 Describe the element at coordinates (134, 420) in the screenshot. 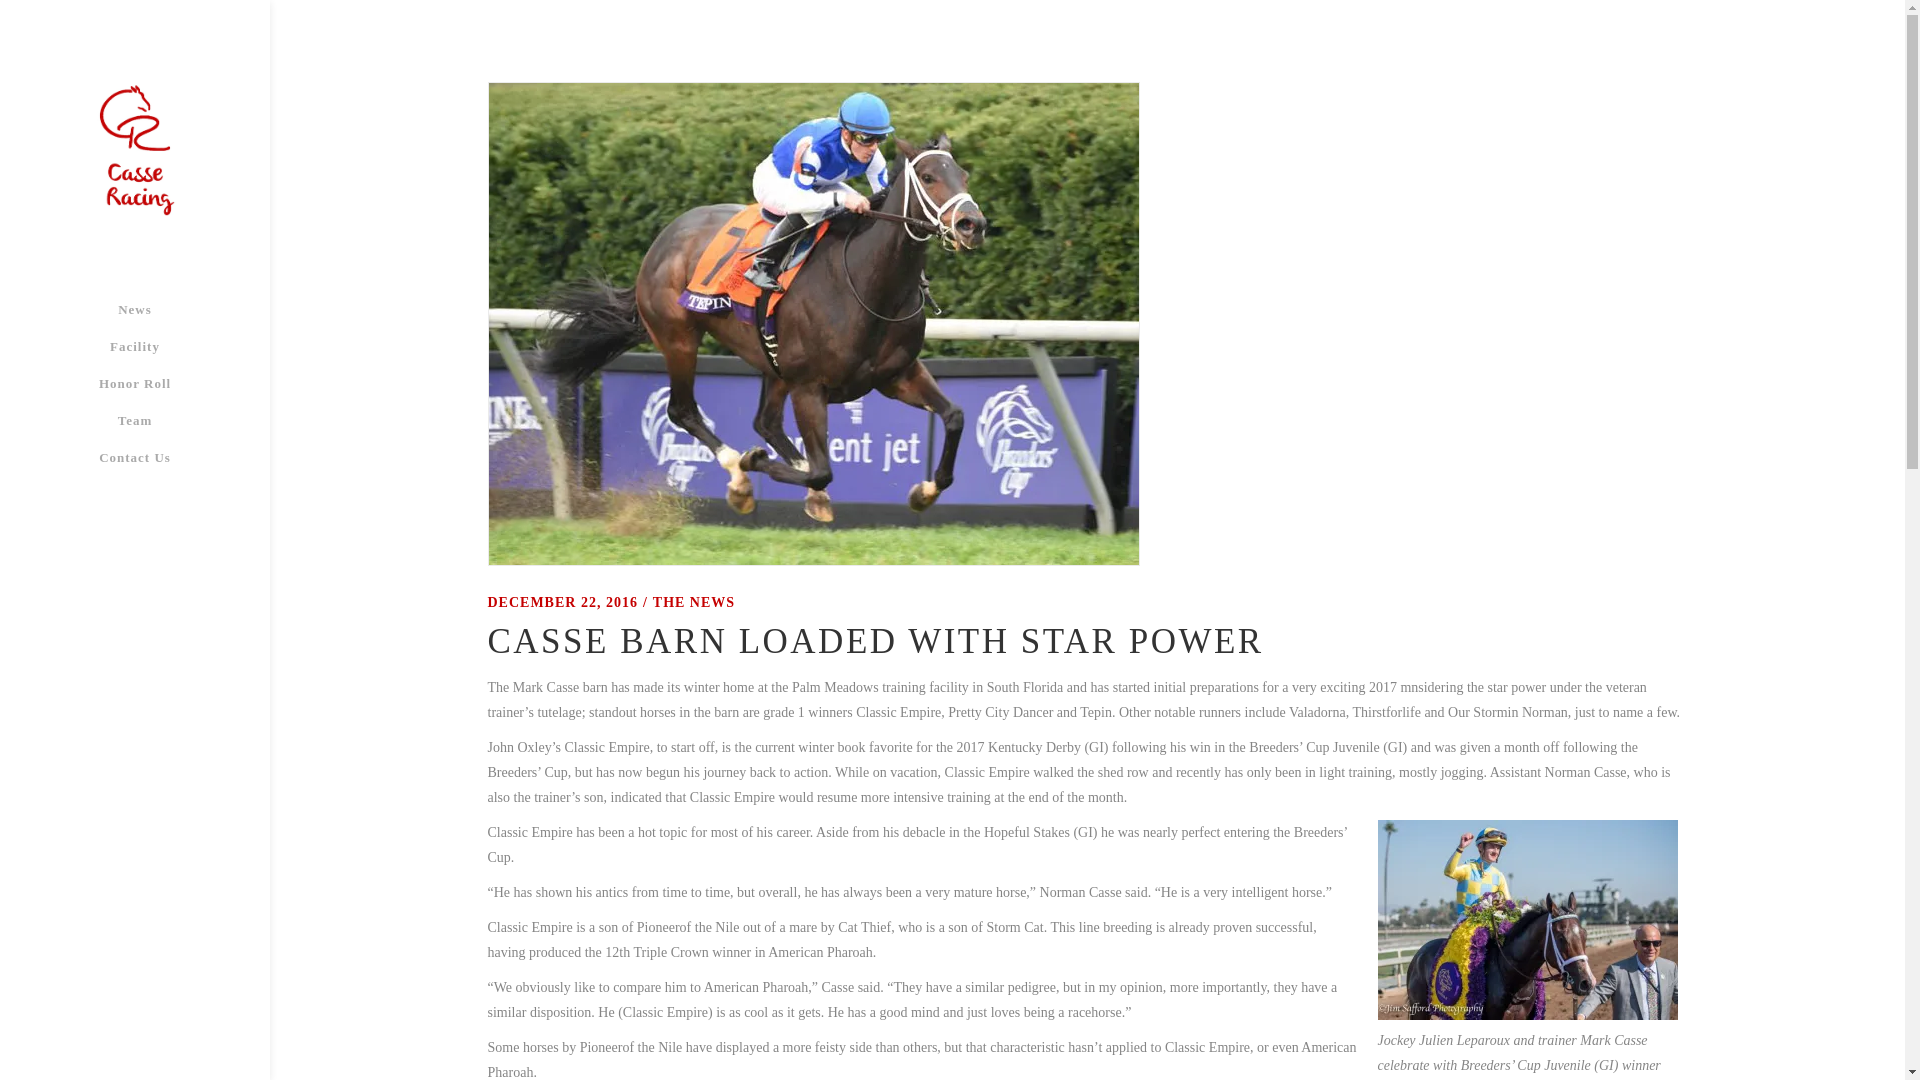

I see `Team` at that location.